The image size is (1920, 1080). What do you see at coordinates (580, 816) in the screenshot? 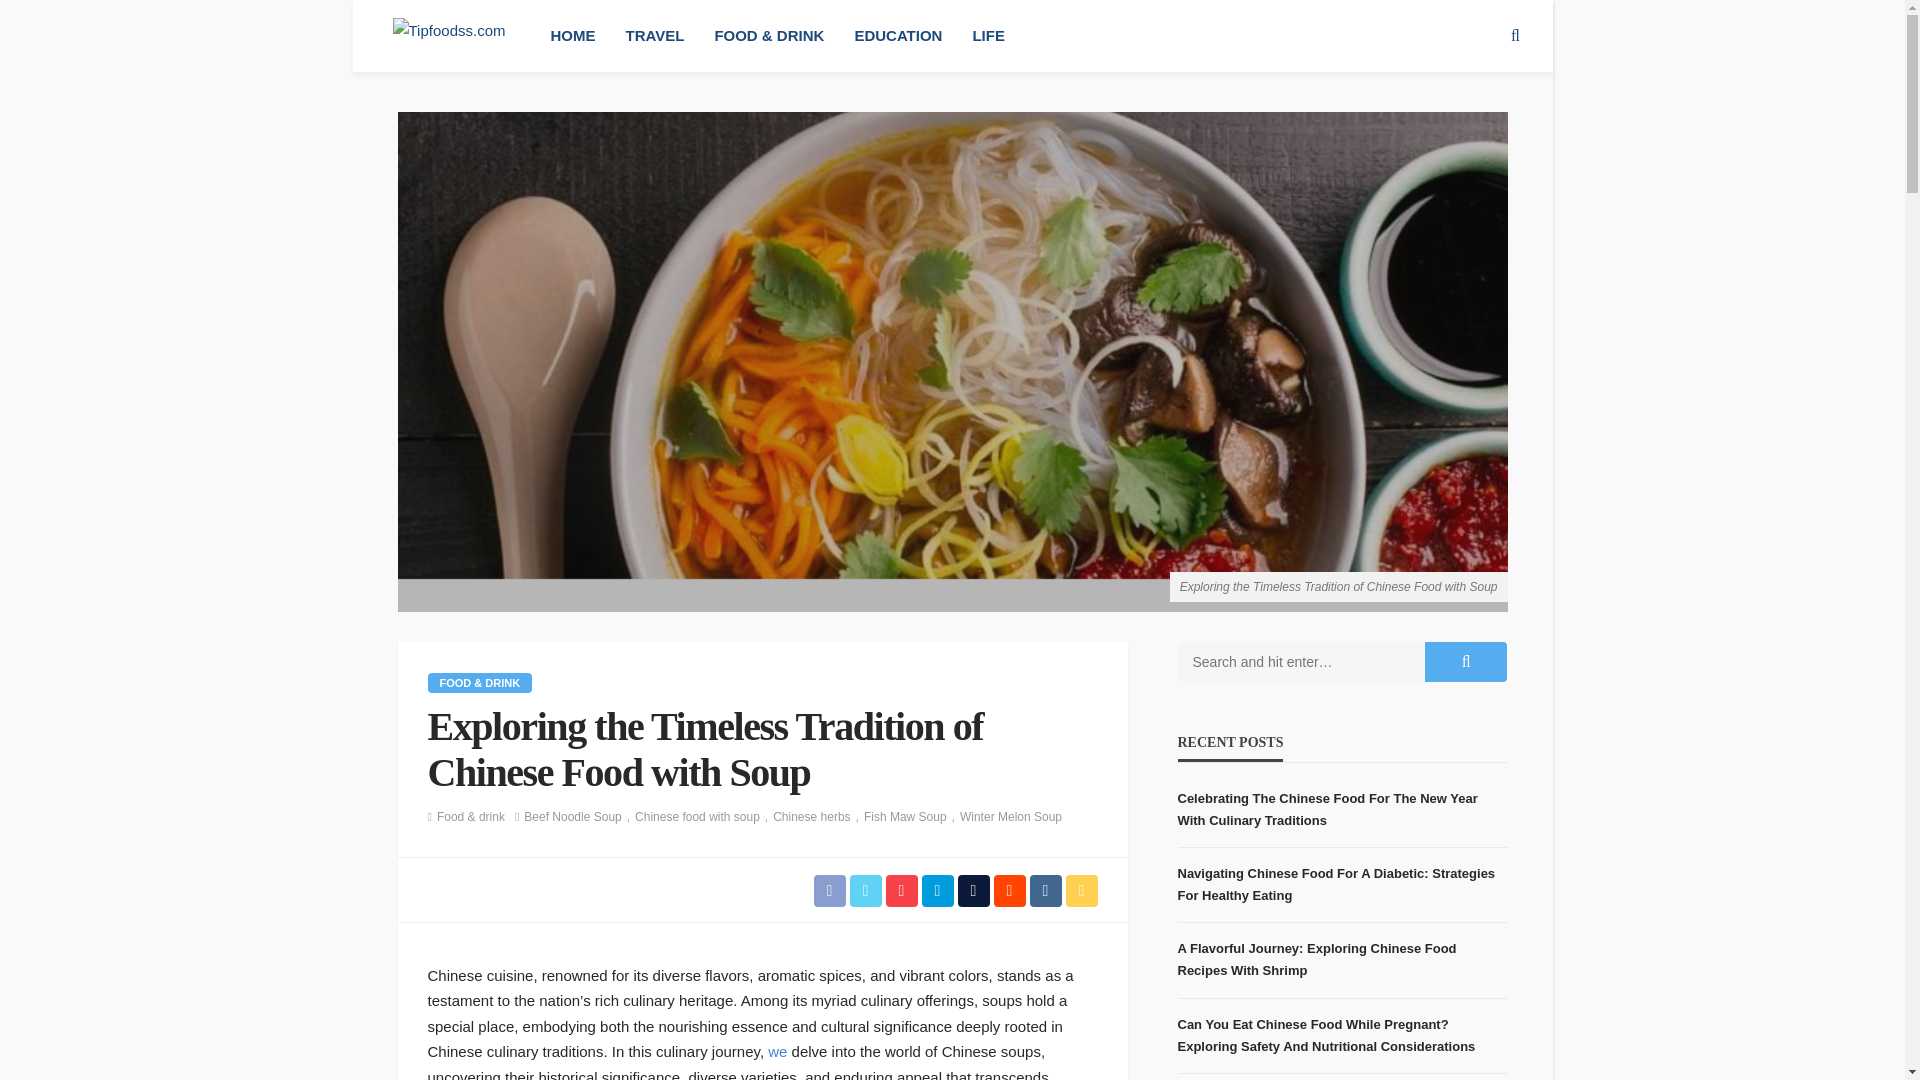
I see `Beef Noodle Soup` at bounding box center [580, 816].